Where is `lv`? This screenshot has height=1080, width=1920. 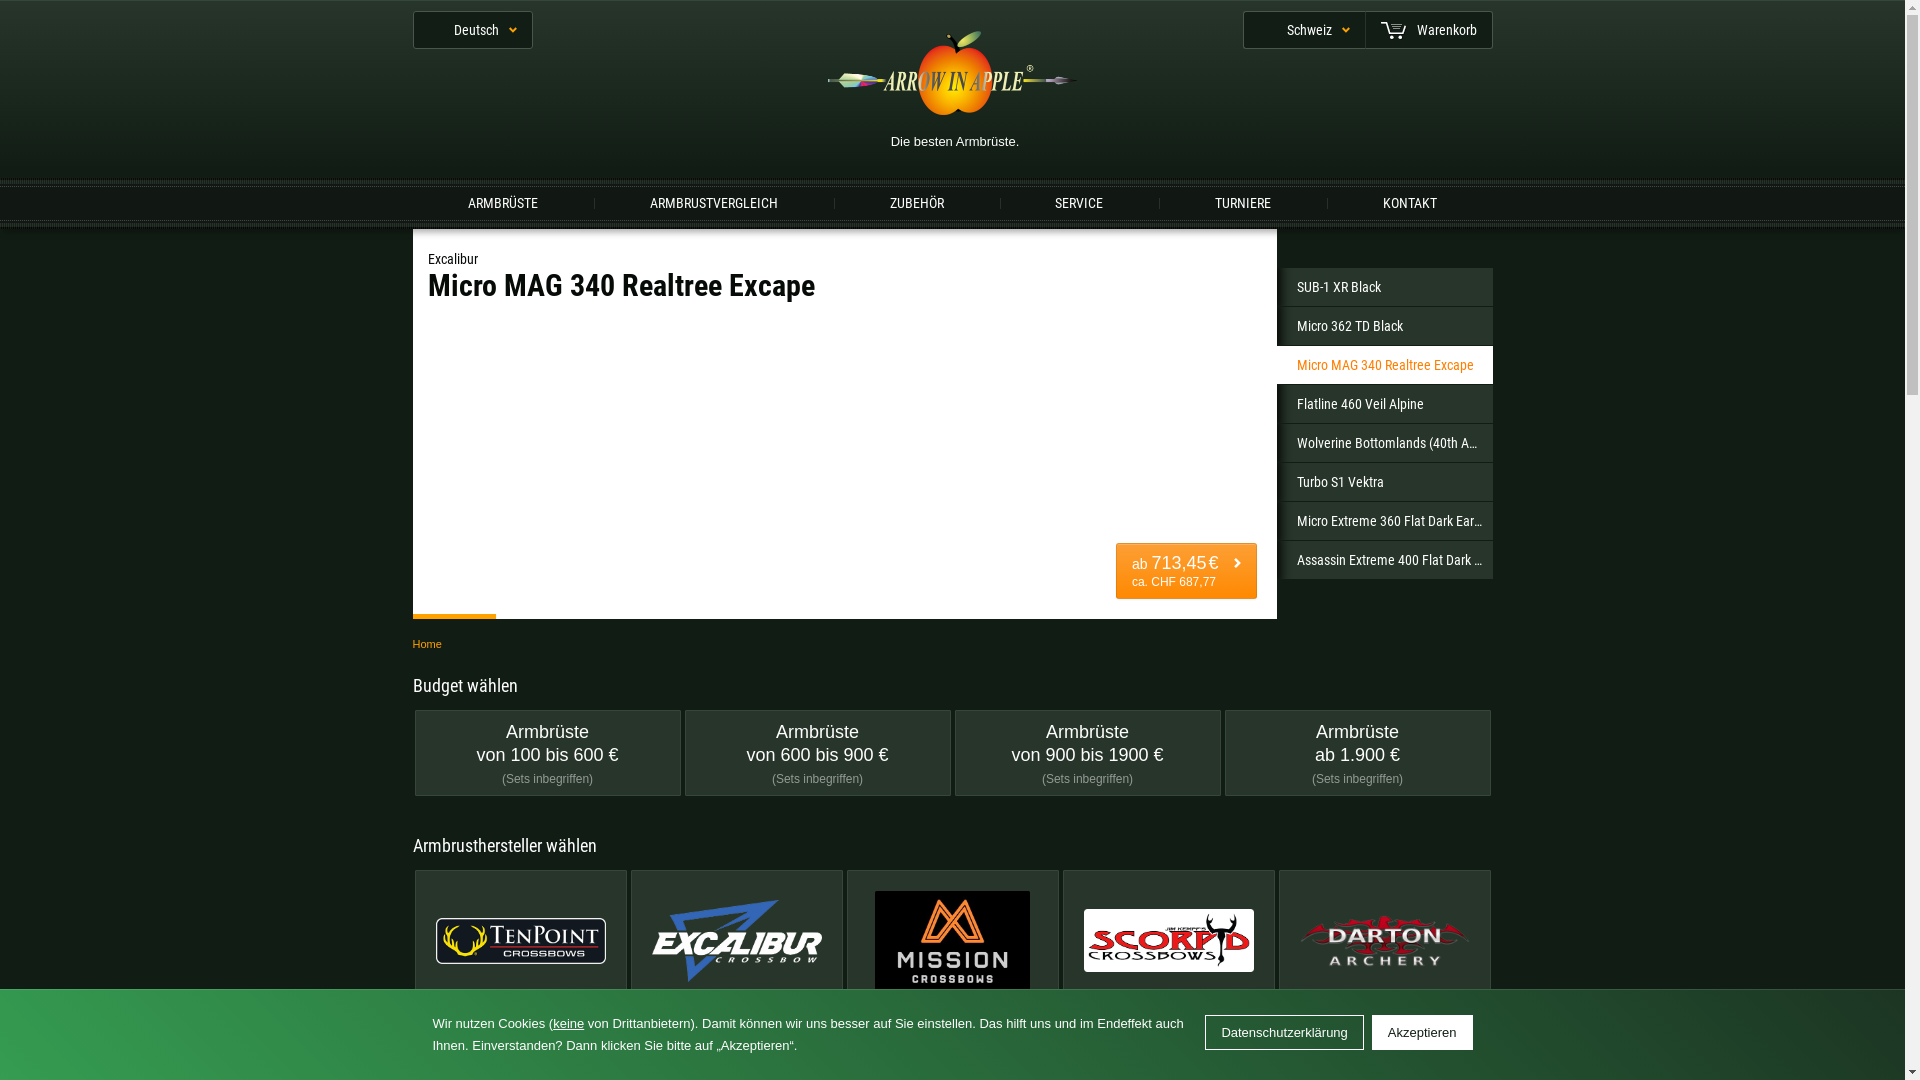
lv is located at coordinates (863, 356).